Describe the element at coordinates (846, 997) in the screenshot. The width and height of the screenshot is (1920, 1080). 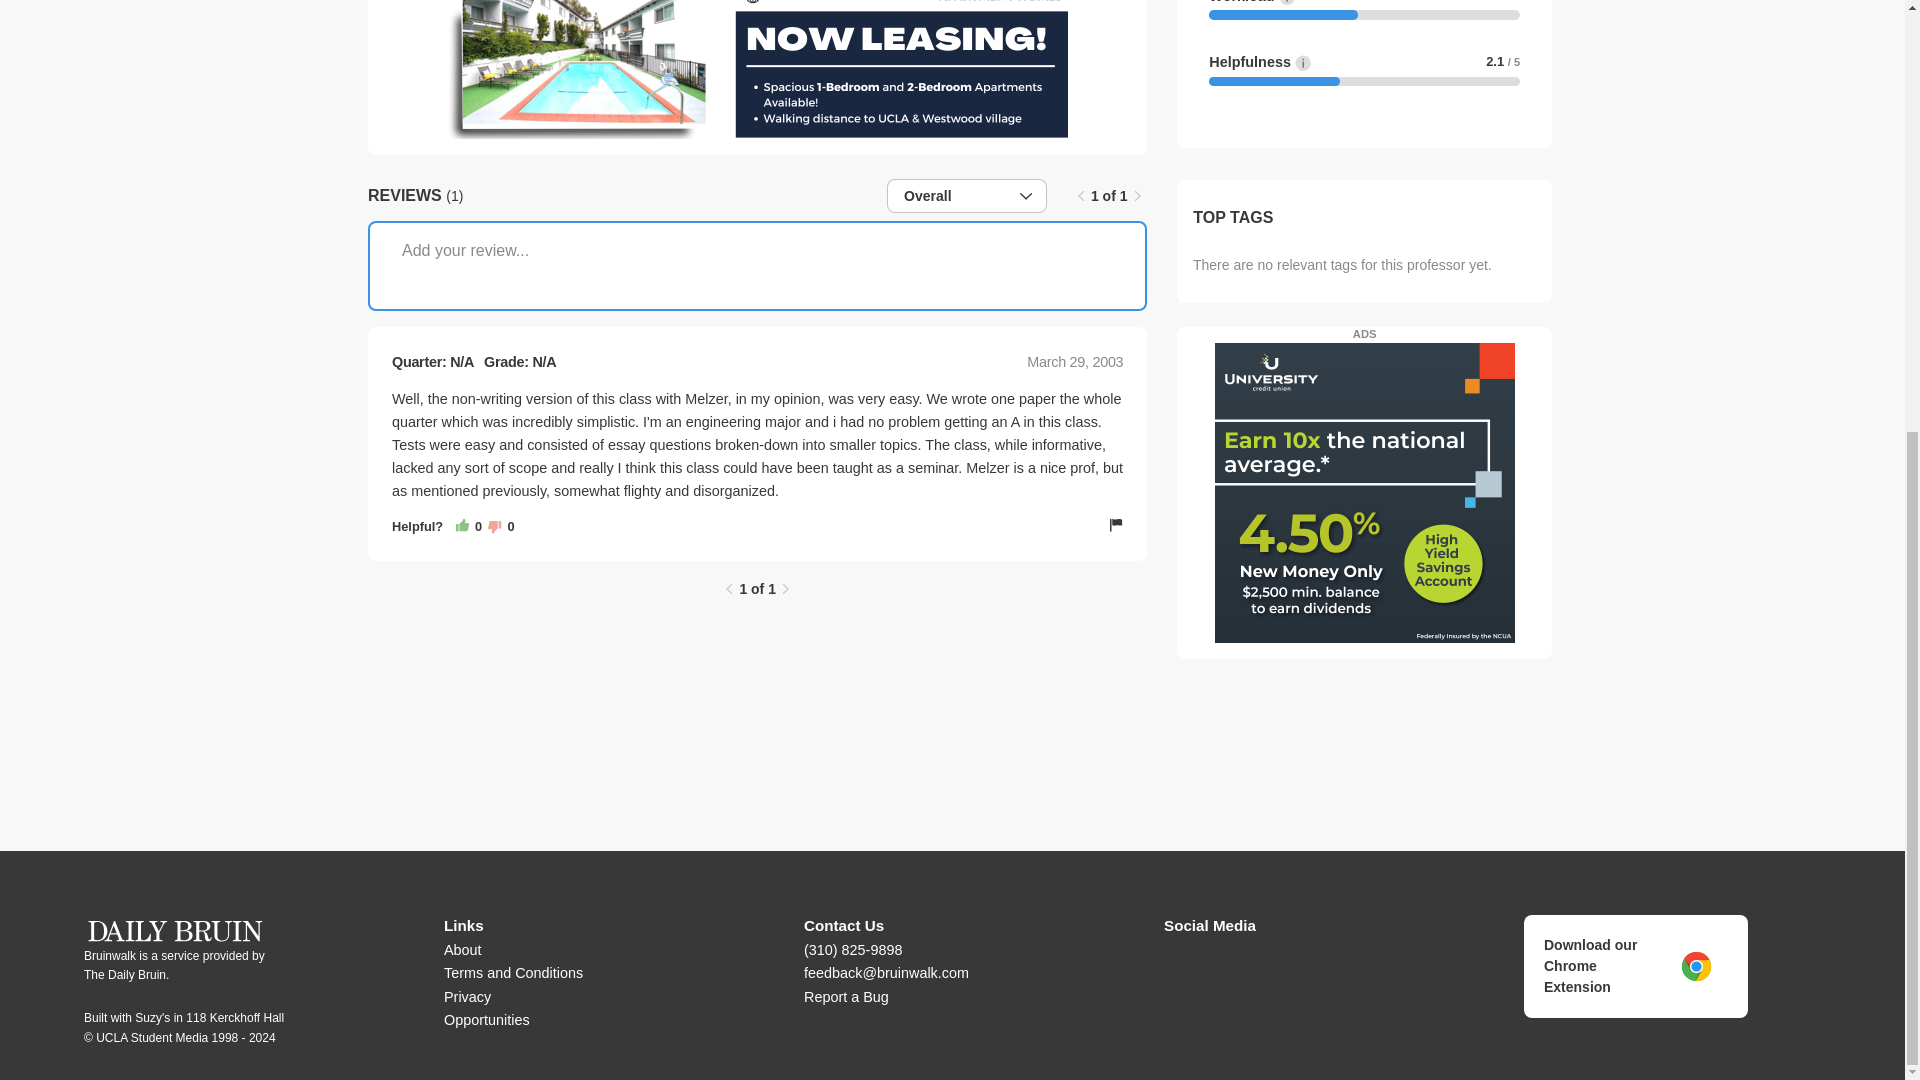
I see `Report a Bug` at that location.